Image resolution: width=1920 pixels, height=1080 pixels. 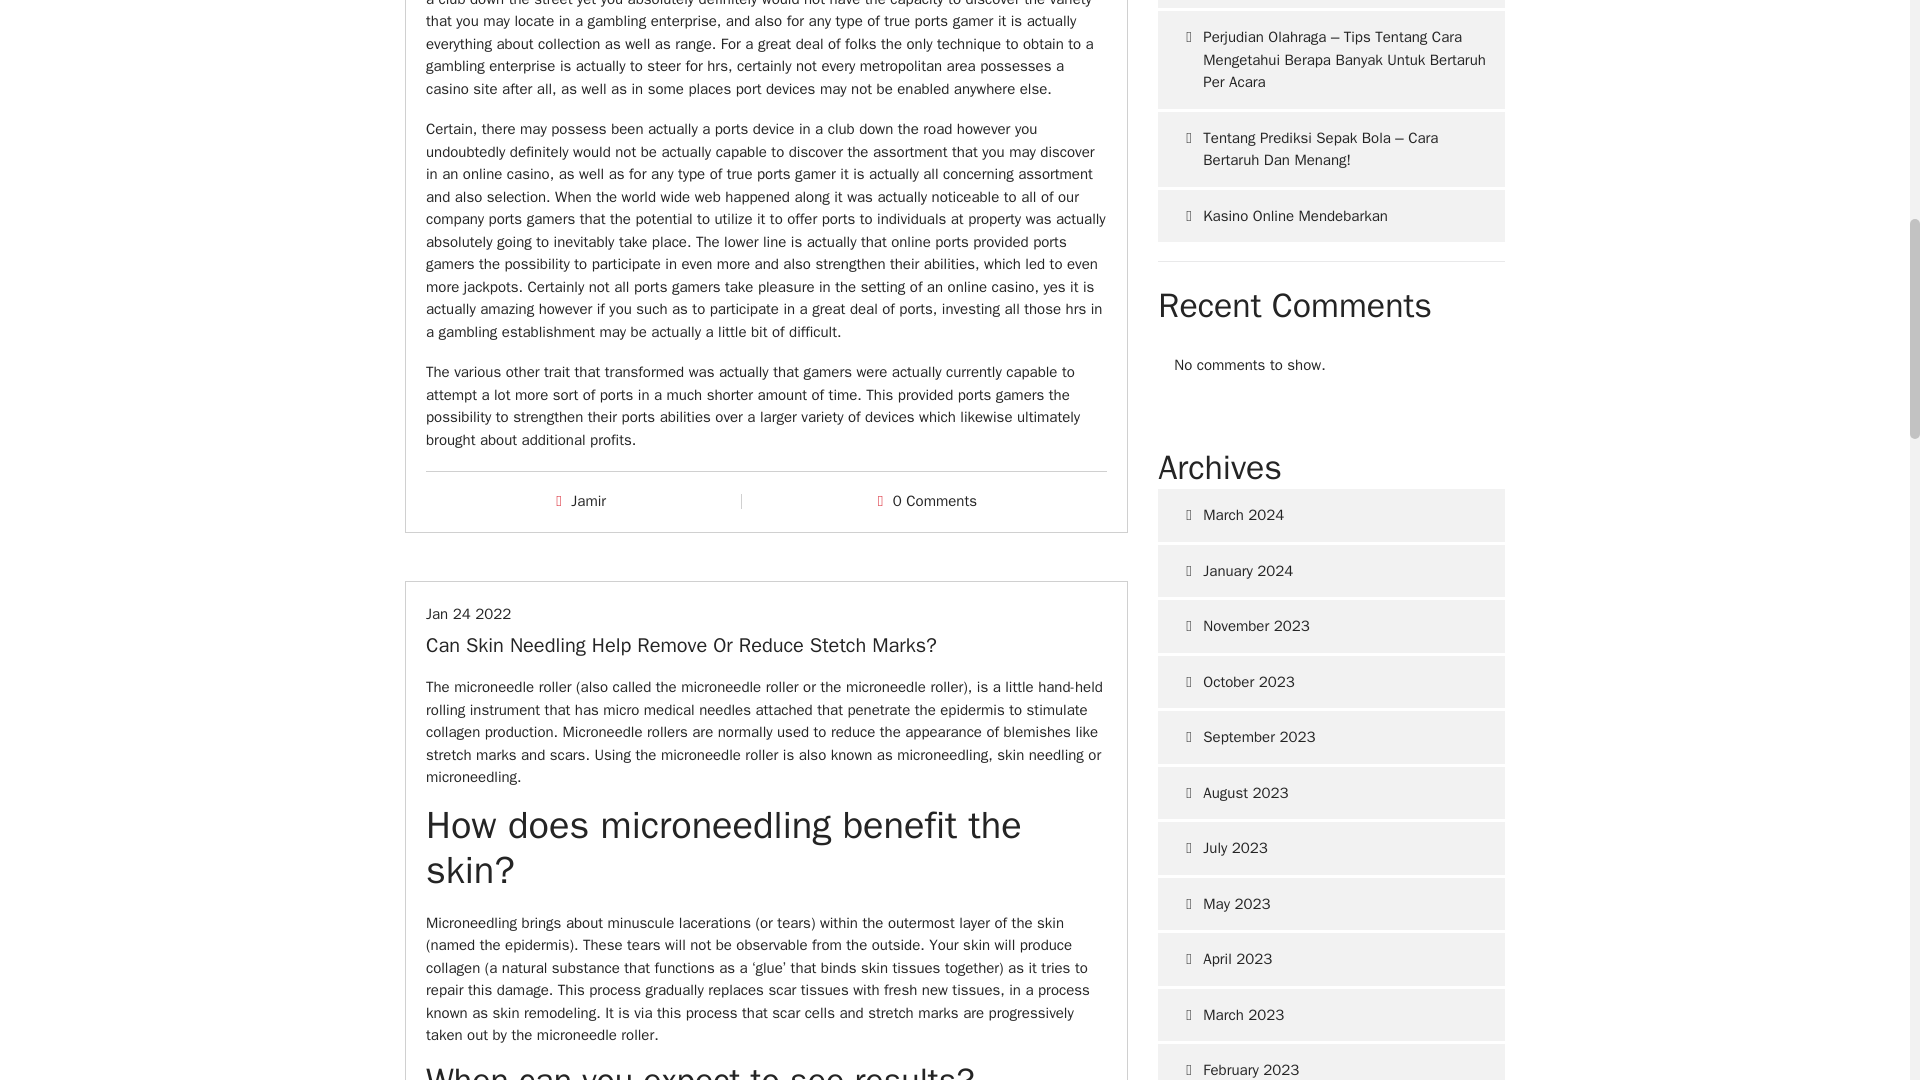 I want to click on Jamir, so click(x=588, y=500).